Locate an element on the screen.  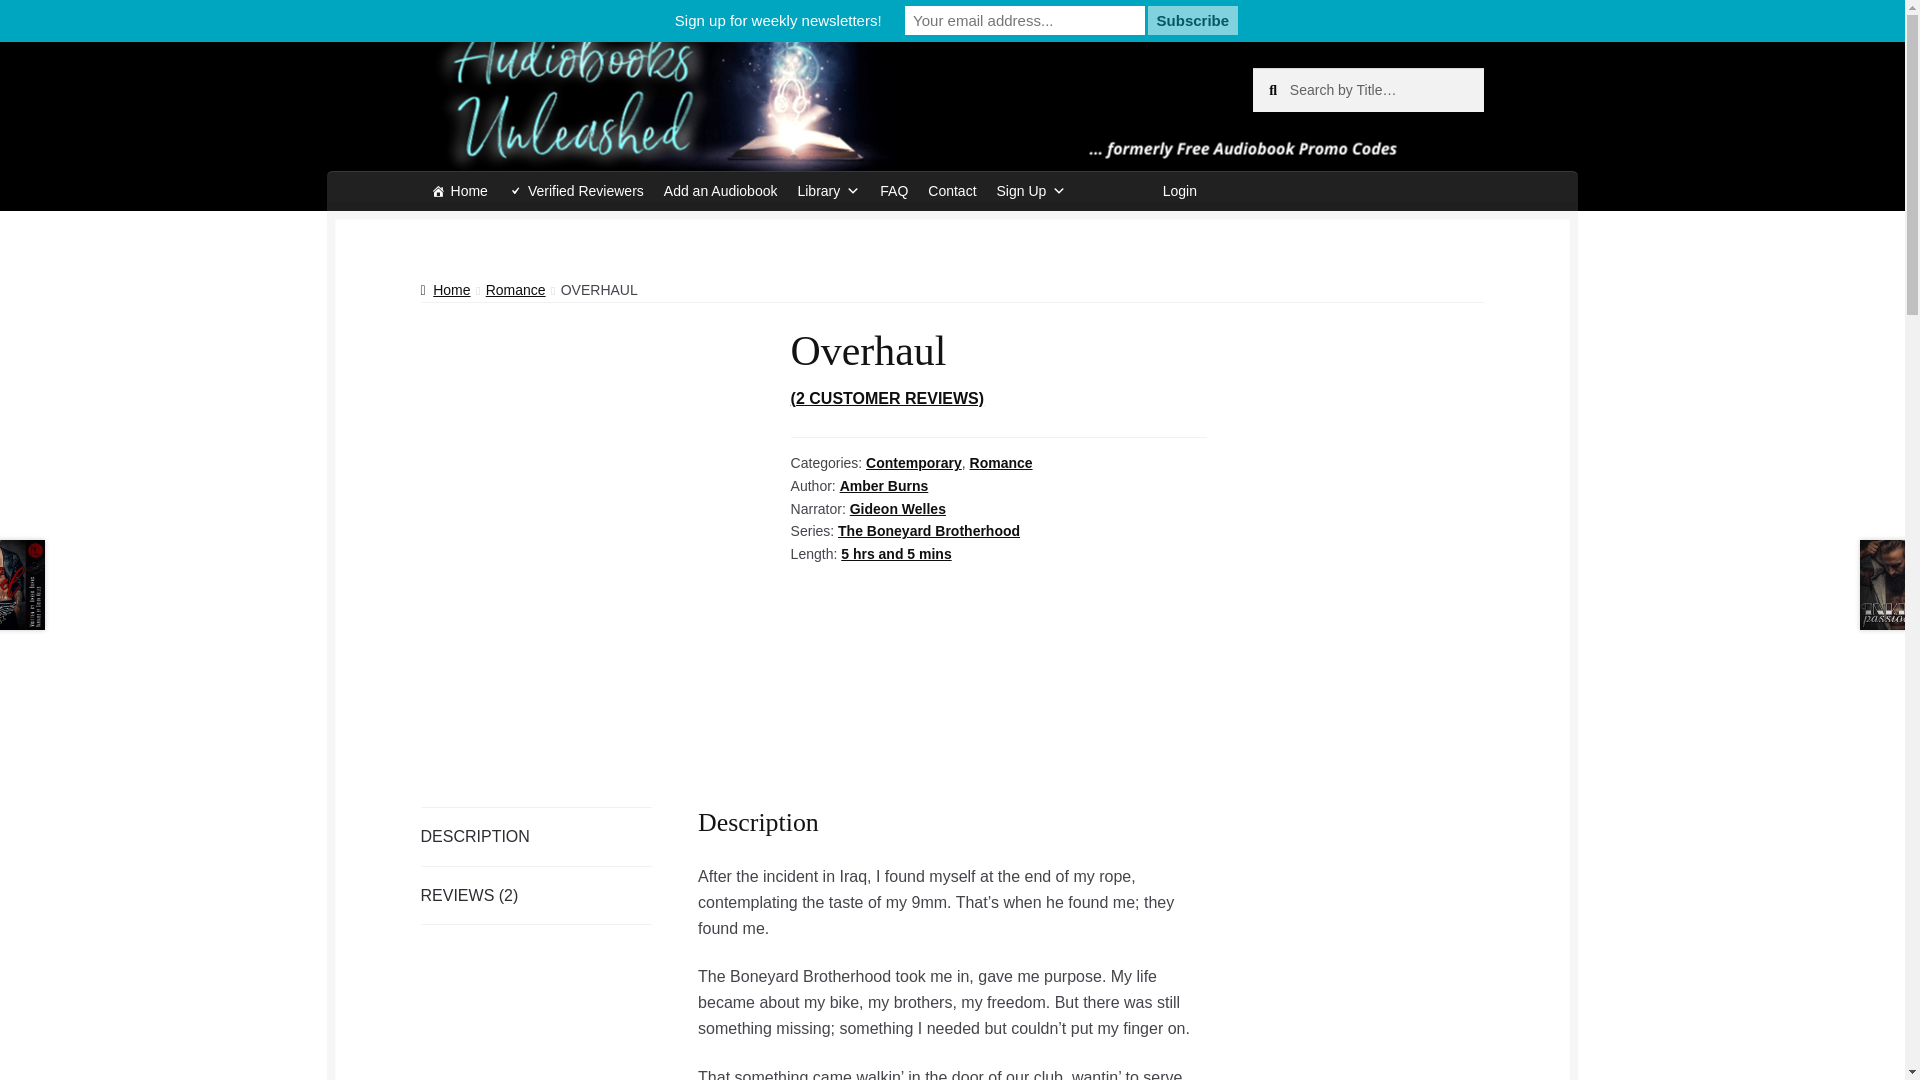
Gideon Welles is located at coordinates (898, 509).